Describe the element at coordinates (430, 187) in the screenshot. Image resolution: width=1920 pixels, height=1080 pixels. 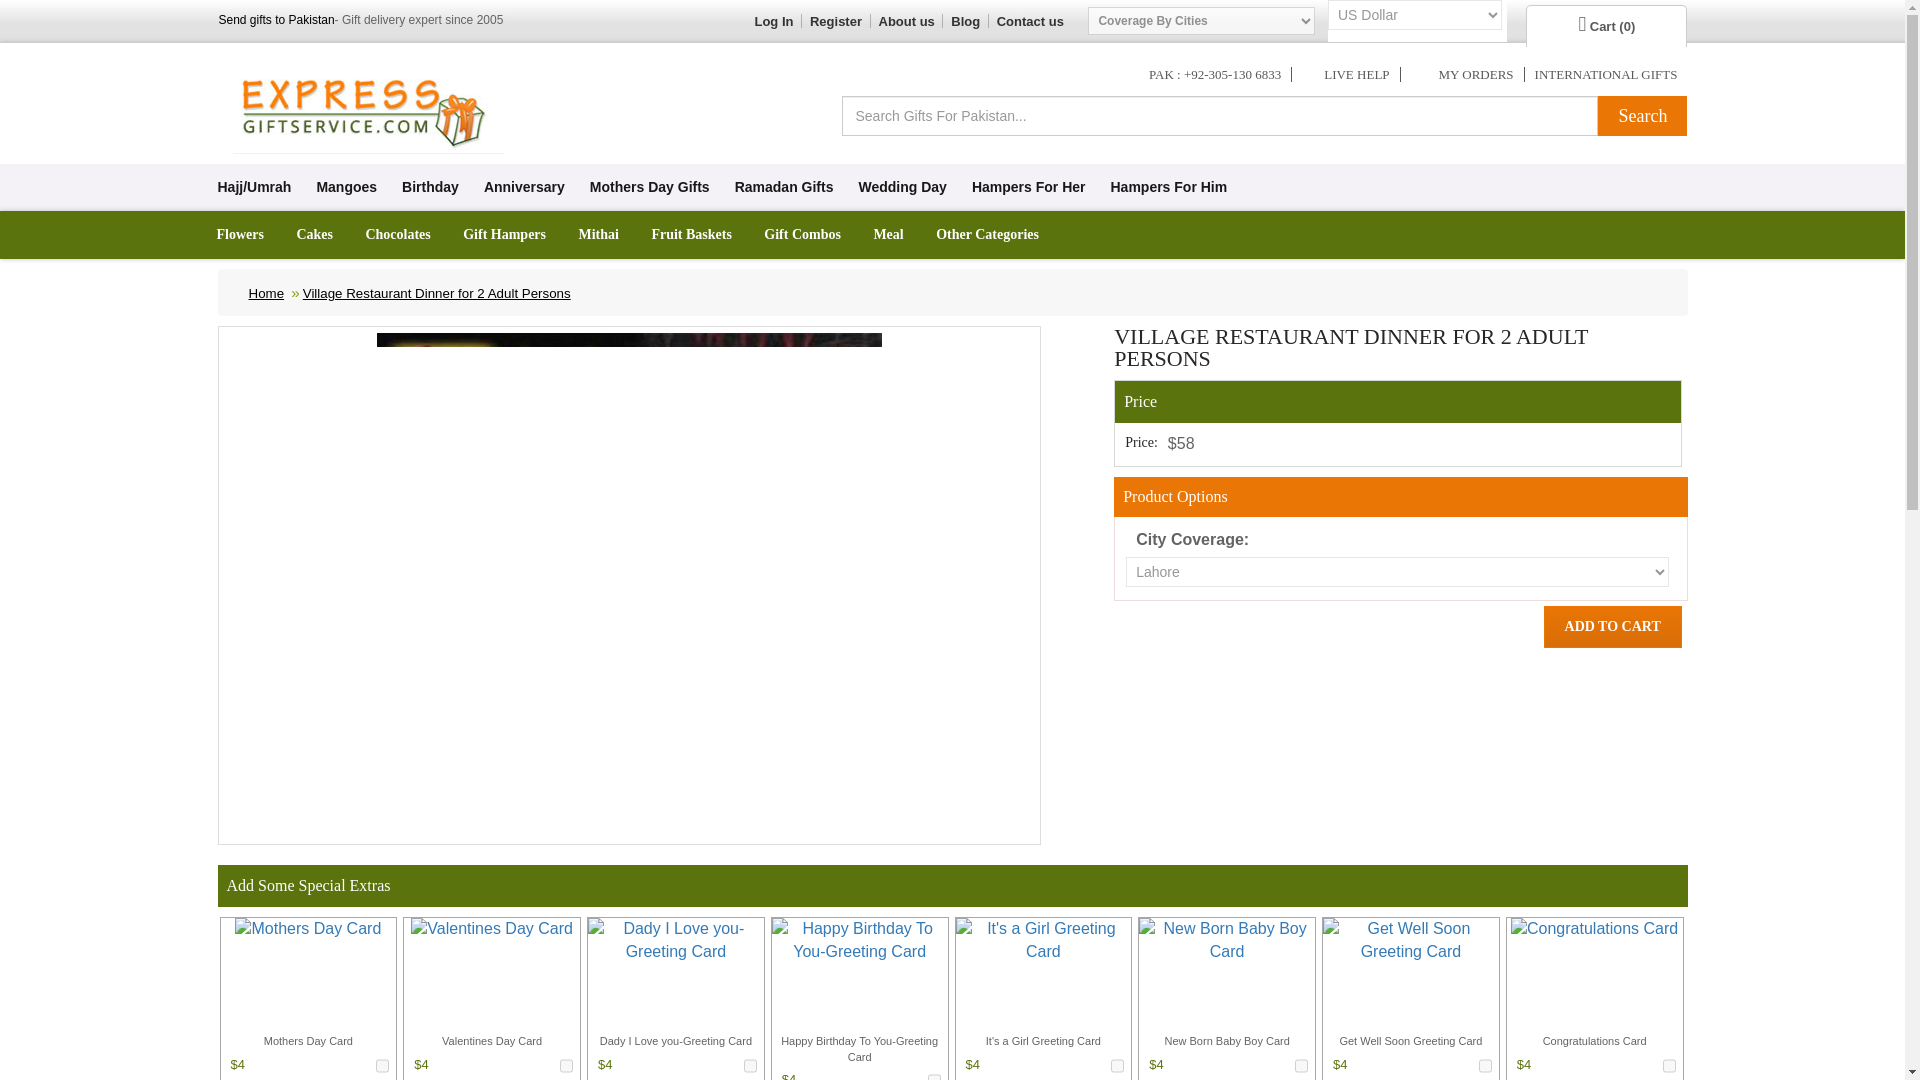
I see `Birthday` at that location.